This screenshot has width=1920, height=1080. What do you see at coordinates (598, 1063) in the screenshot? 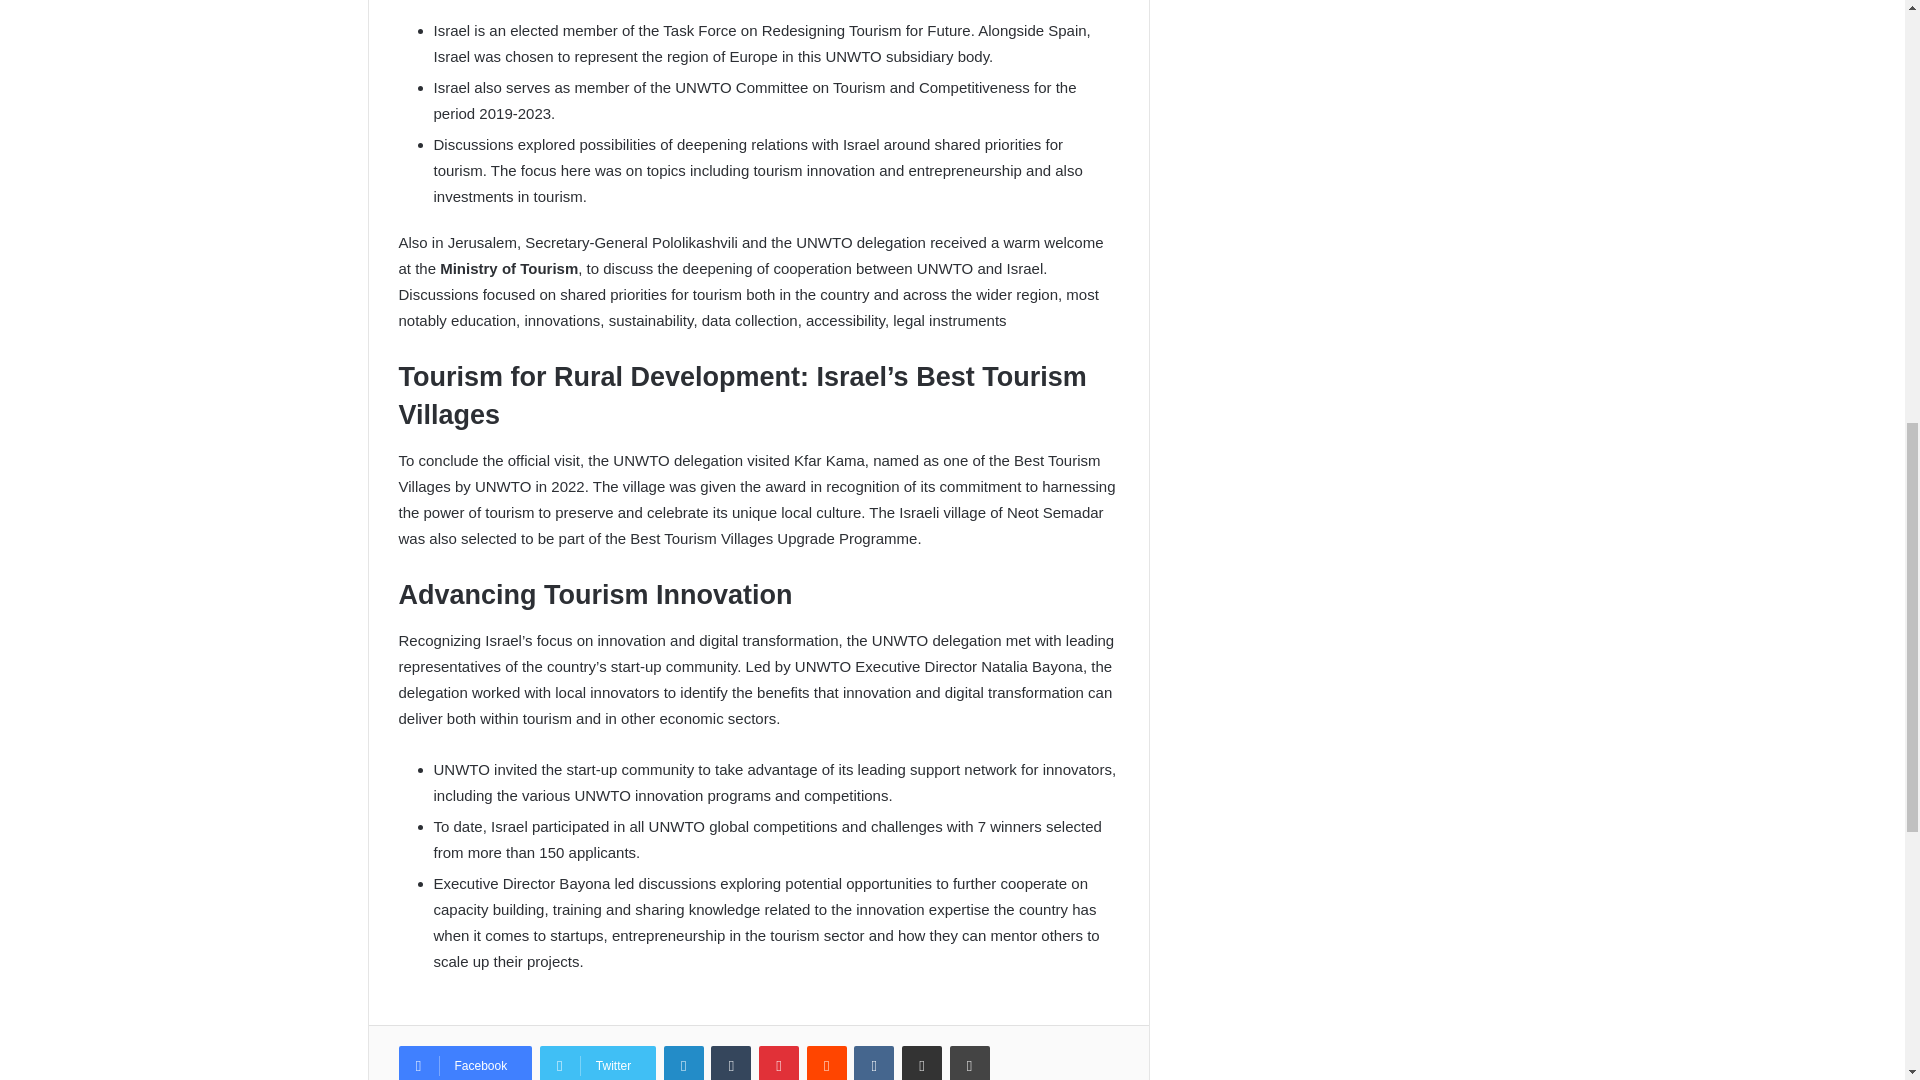
I see `Twitter` at bounding box center [598, 1063].